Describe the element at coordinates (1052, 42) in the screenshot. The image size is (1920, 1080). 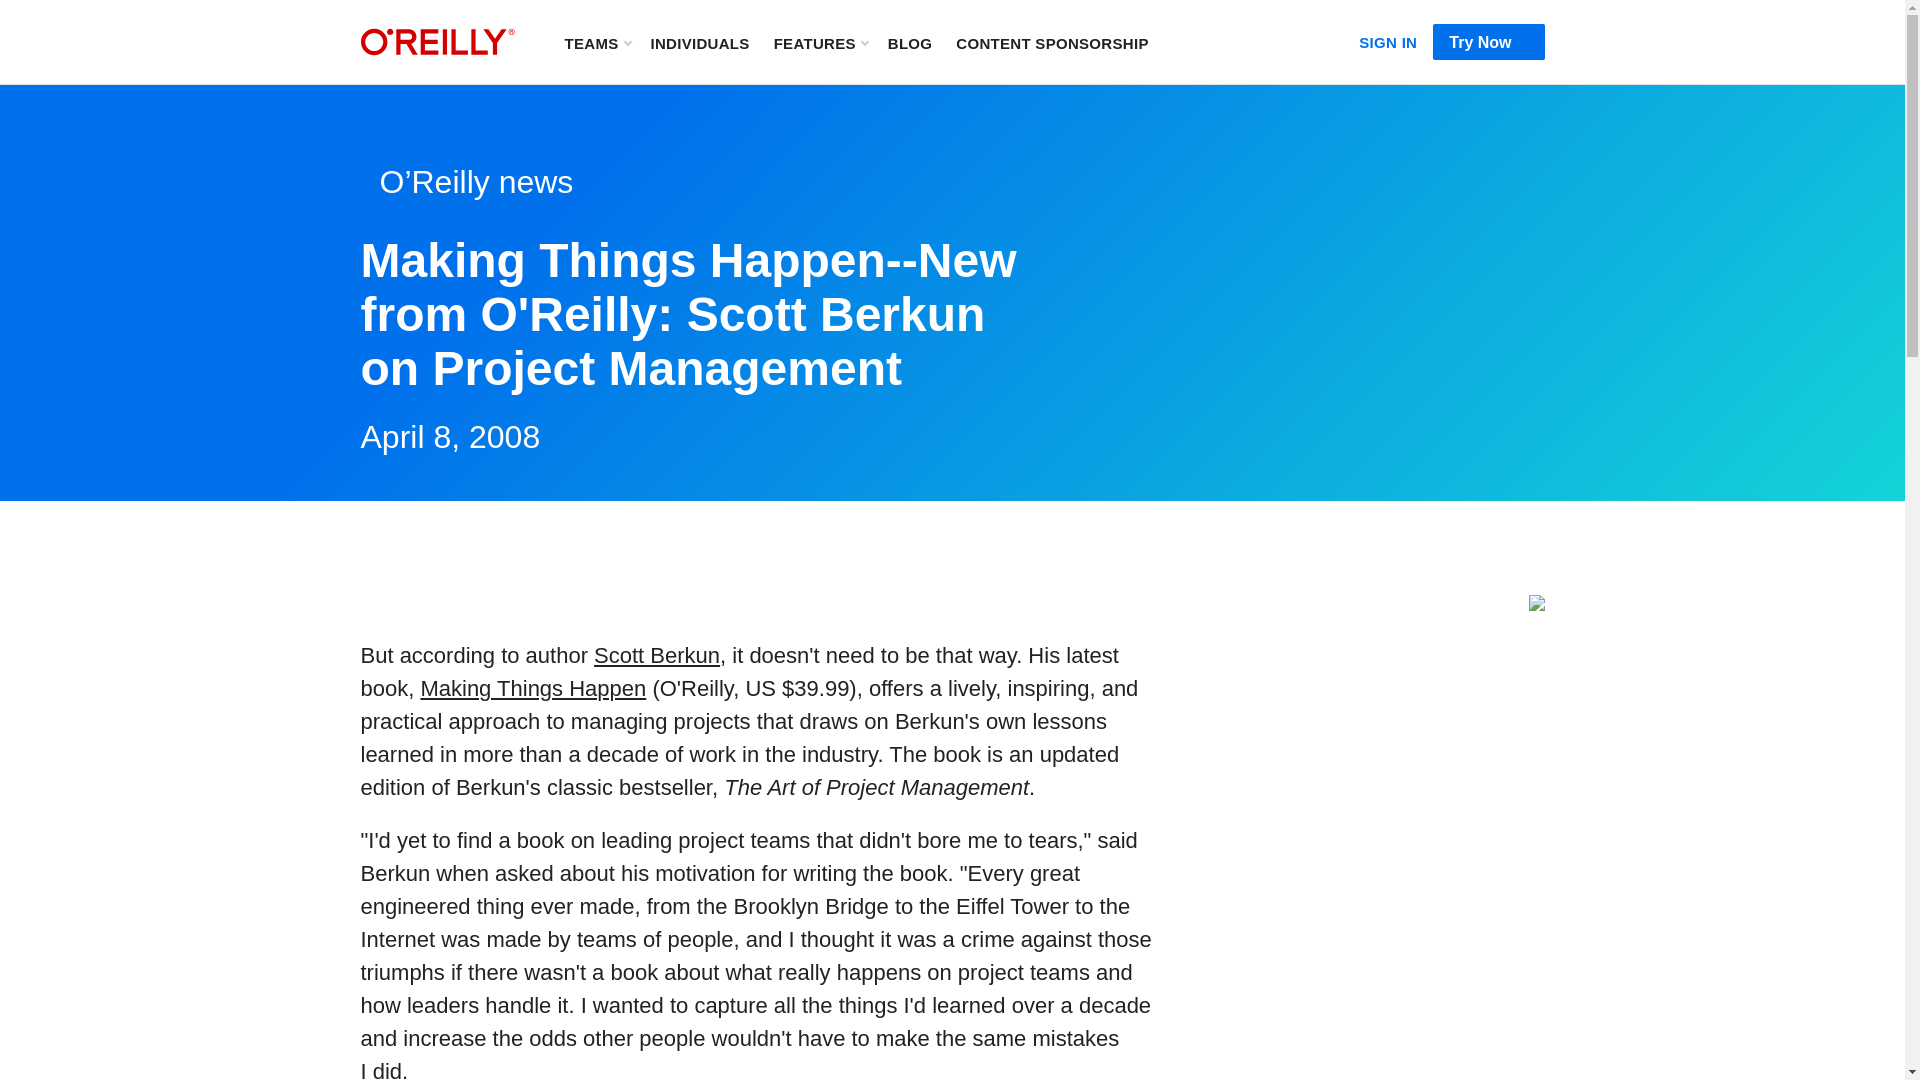
I see `CONTENT SPONSORSHIP` at that location.